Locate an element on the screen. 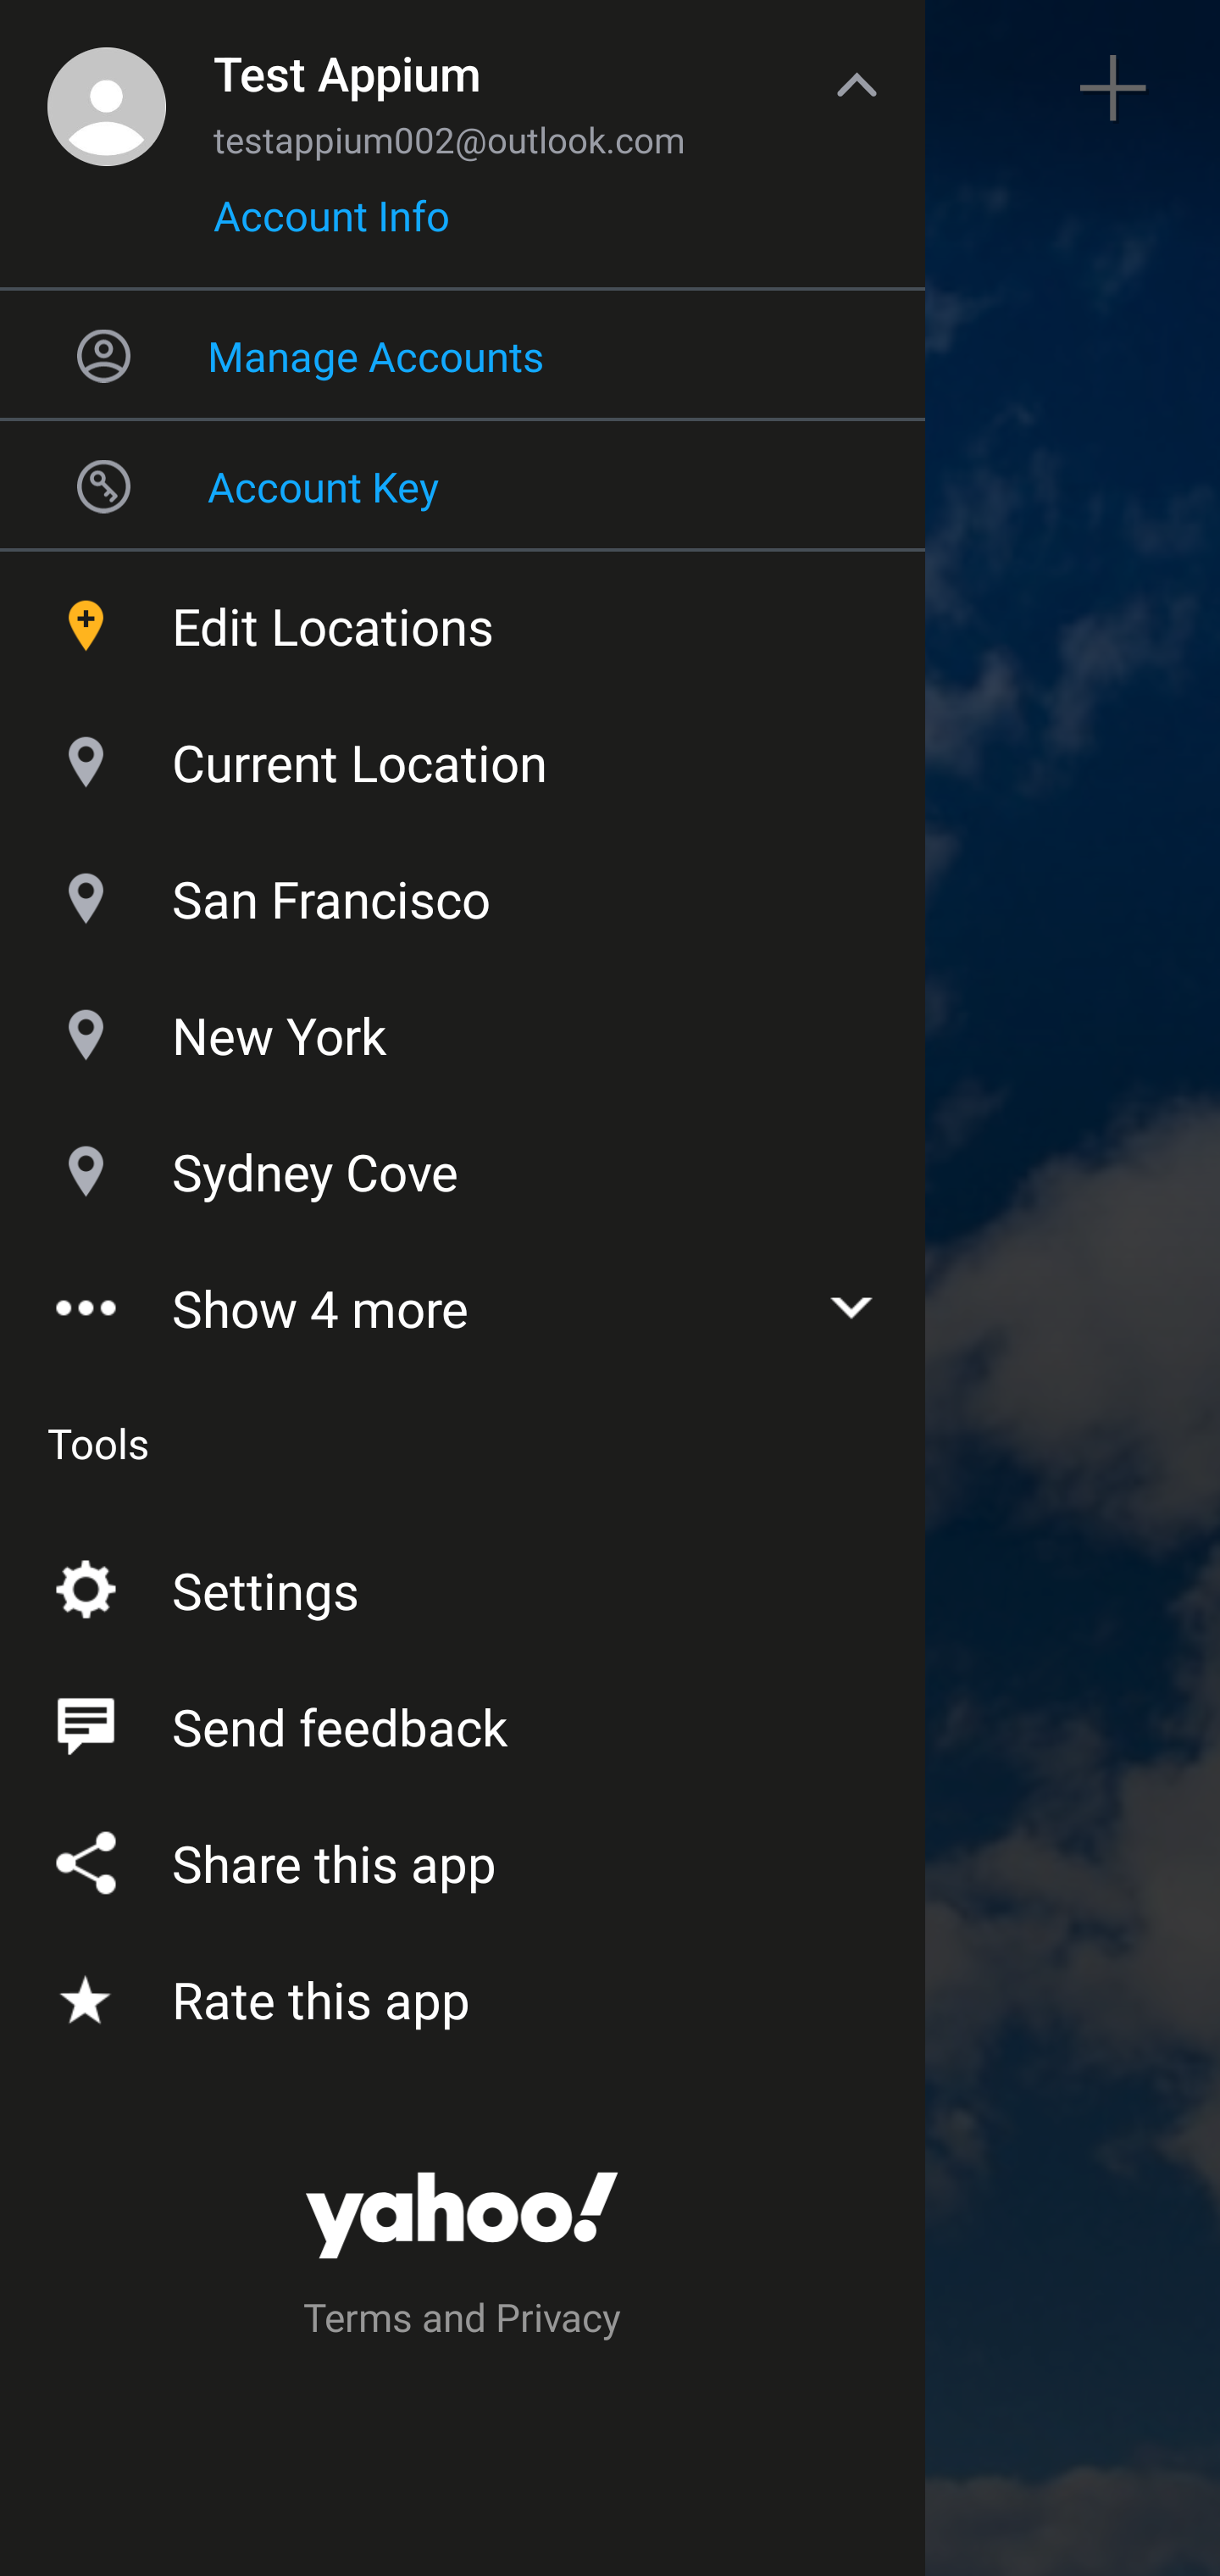  Terms and Privacy Terms and privacy button is located at coordinates (463, 2322).